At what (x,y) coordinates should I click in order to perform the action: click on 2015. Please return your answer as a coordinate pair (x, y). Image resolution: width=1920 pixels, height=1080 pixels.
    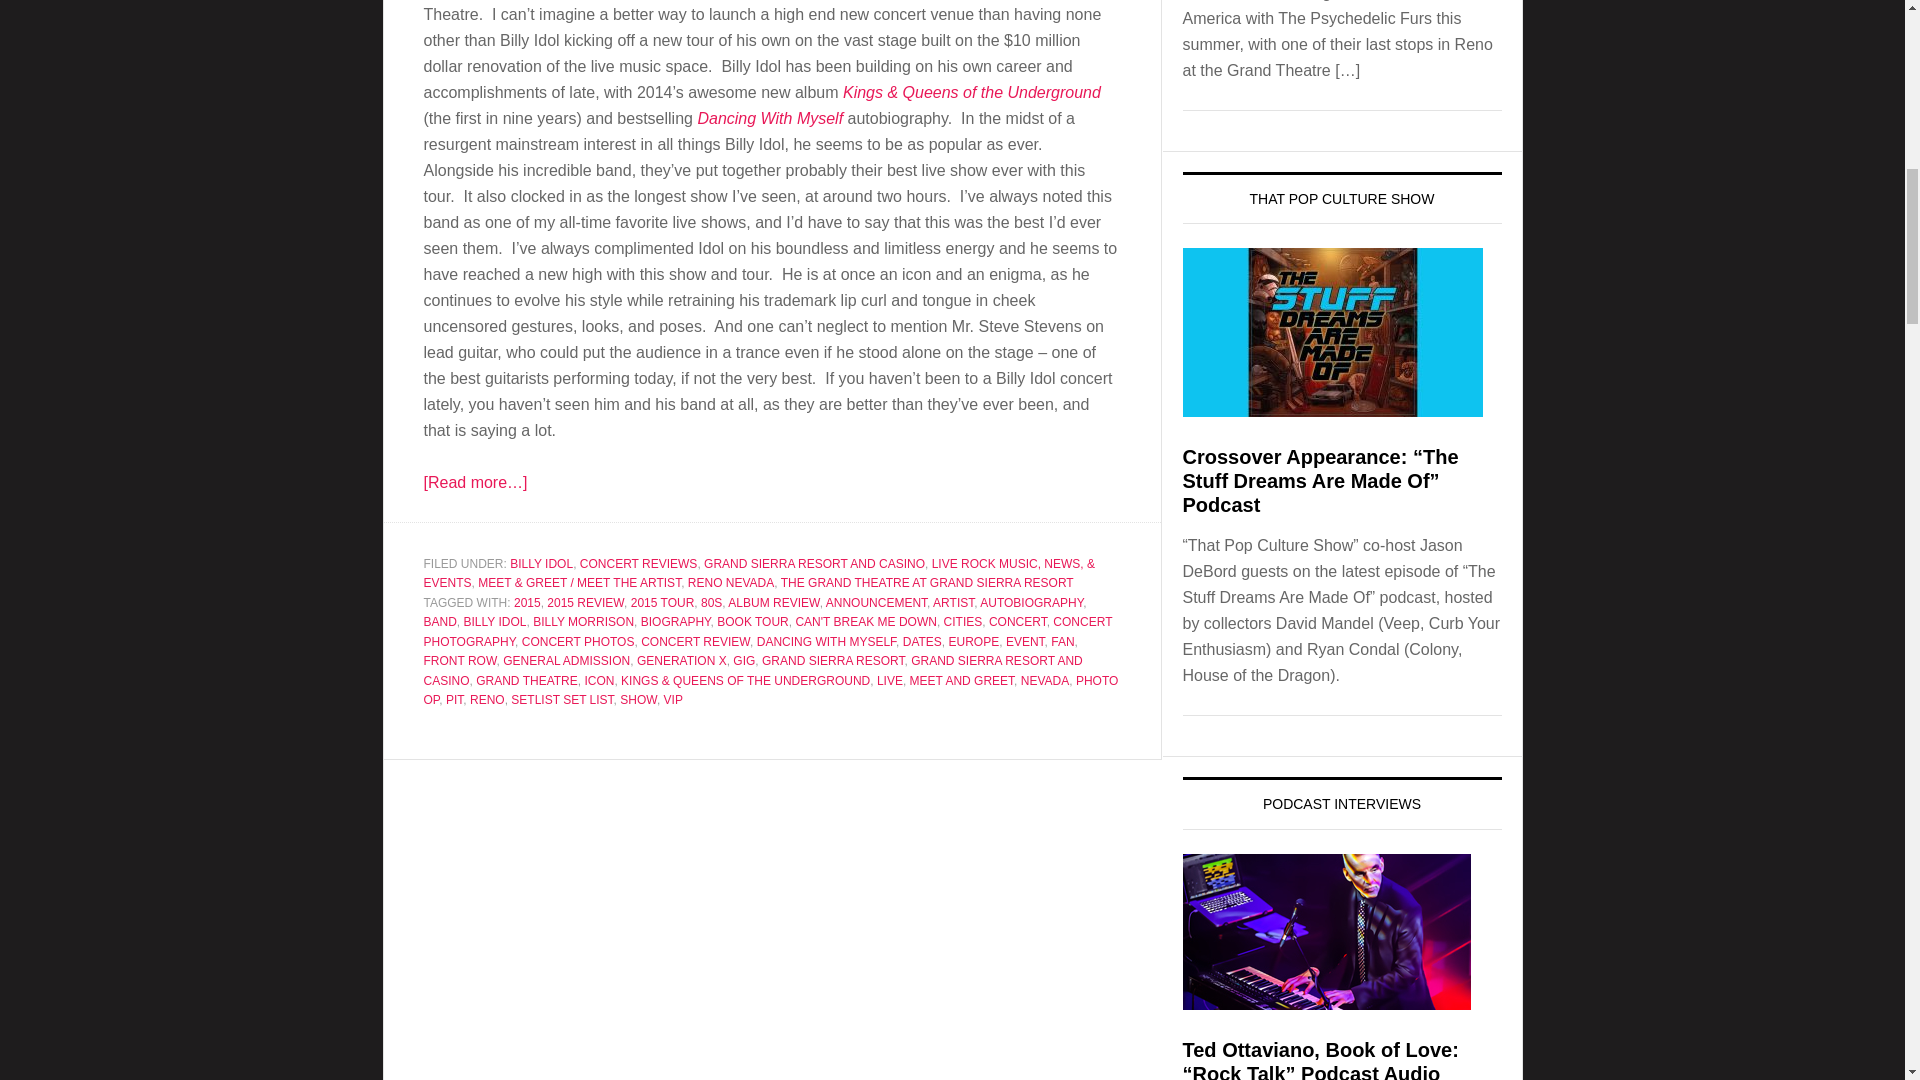
    Looking at the image, I should click on (528, 603).